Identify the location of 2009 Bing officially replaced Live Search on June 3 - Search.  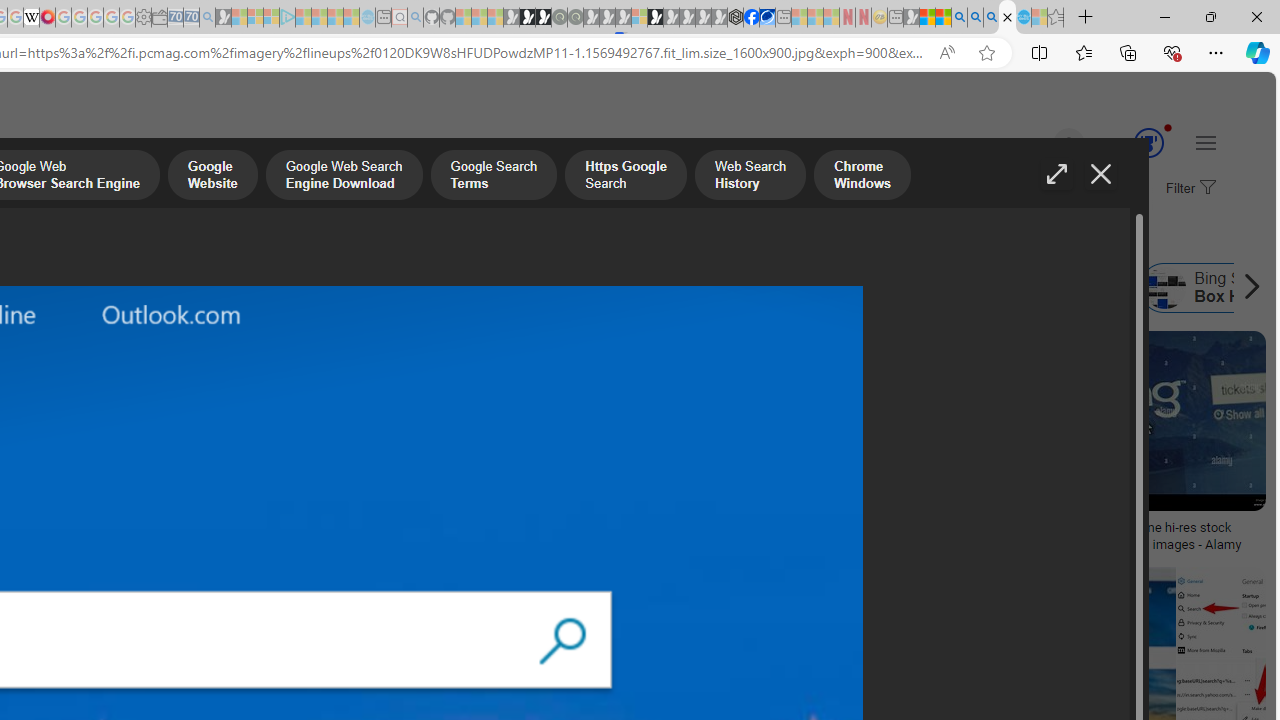
(975, 18).